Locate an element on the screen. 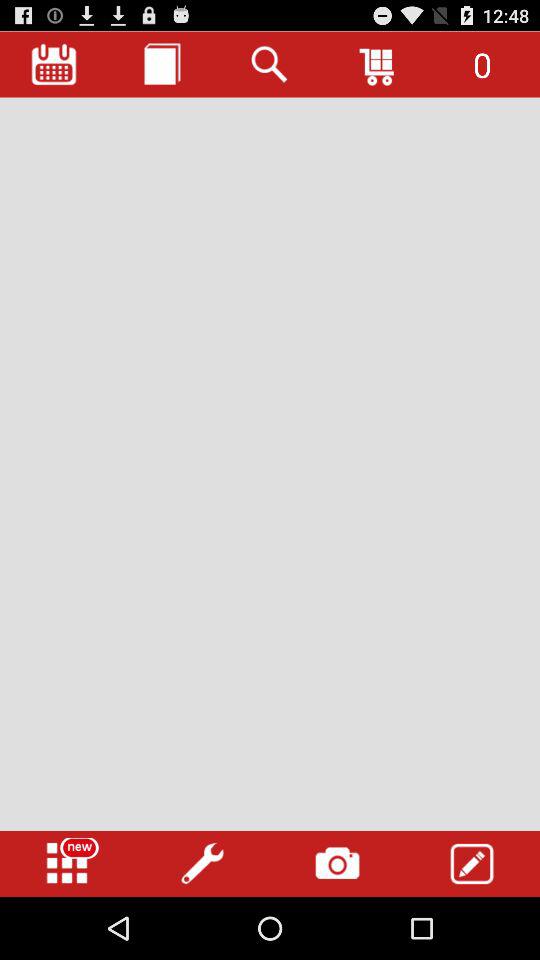 The width and height of the screenshot is (540, 960). search is located at coordinates (270, 64).